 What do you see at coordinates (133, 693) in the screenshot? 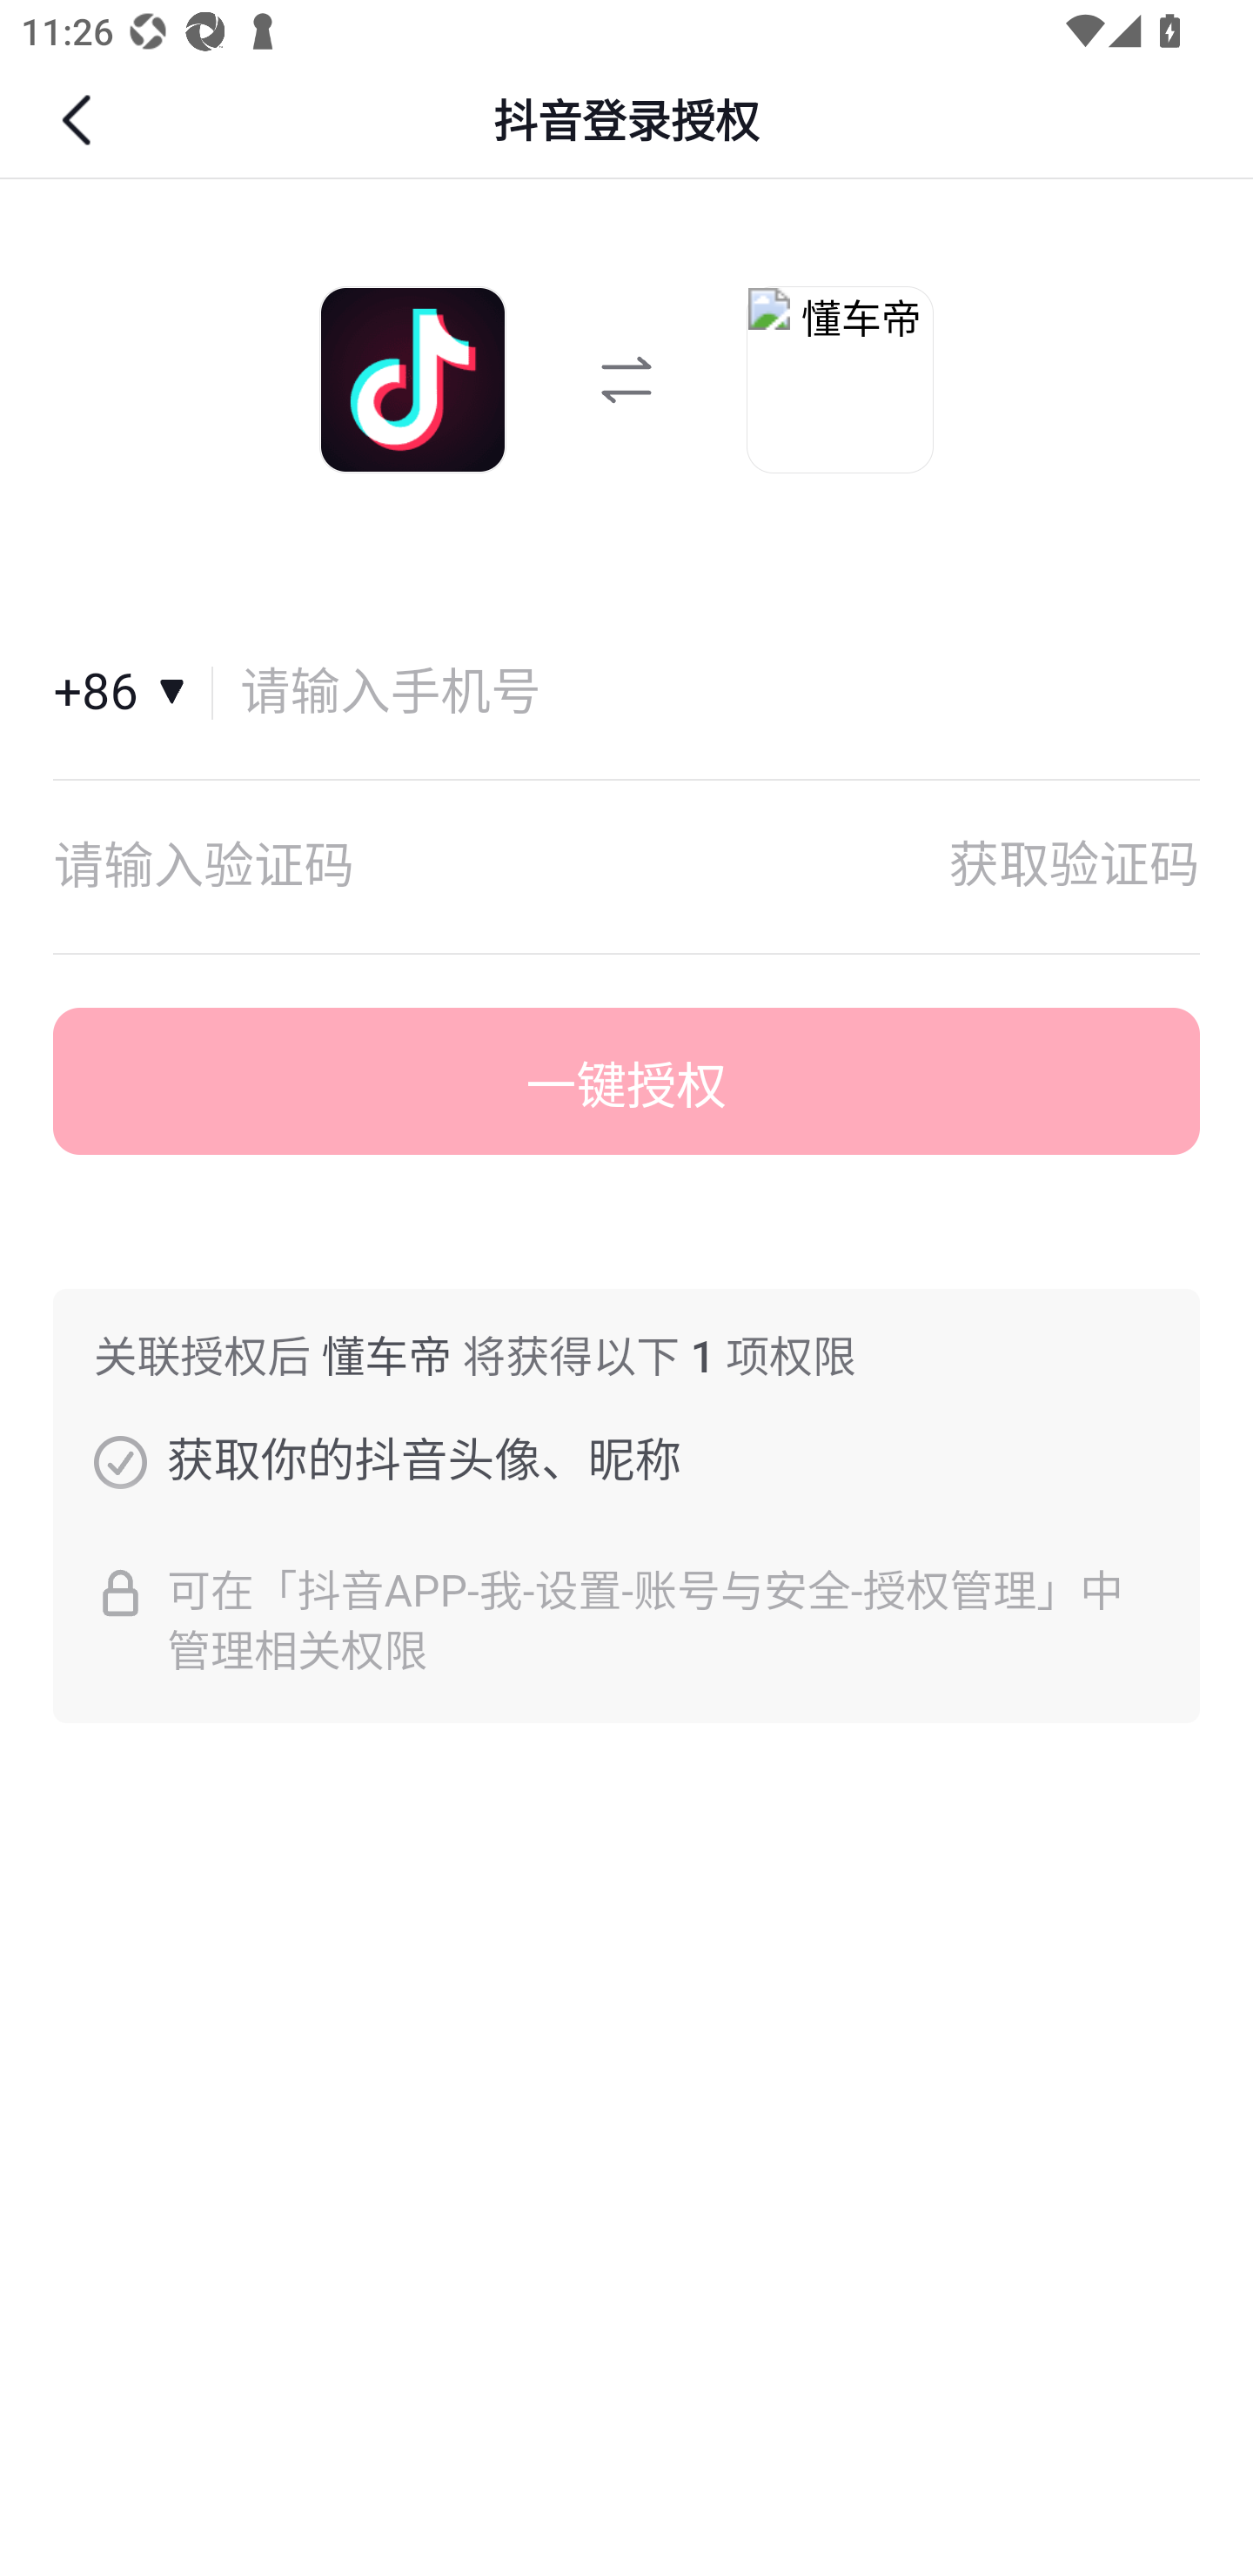
I see `国家和地区+86` at bounding box center [133, 693].